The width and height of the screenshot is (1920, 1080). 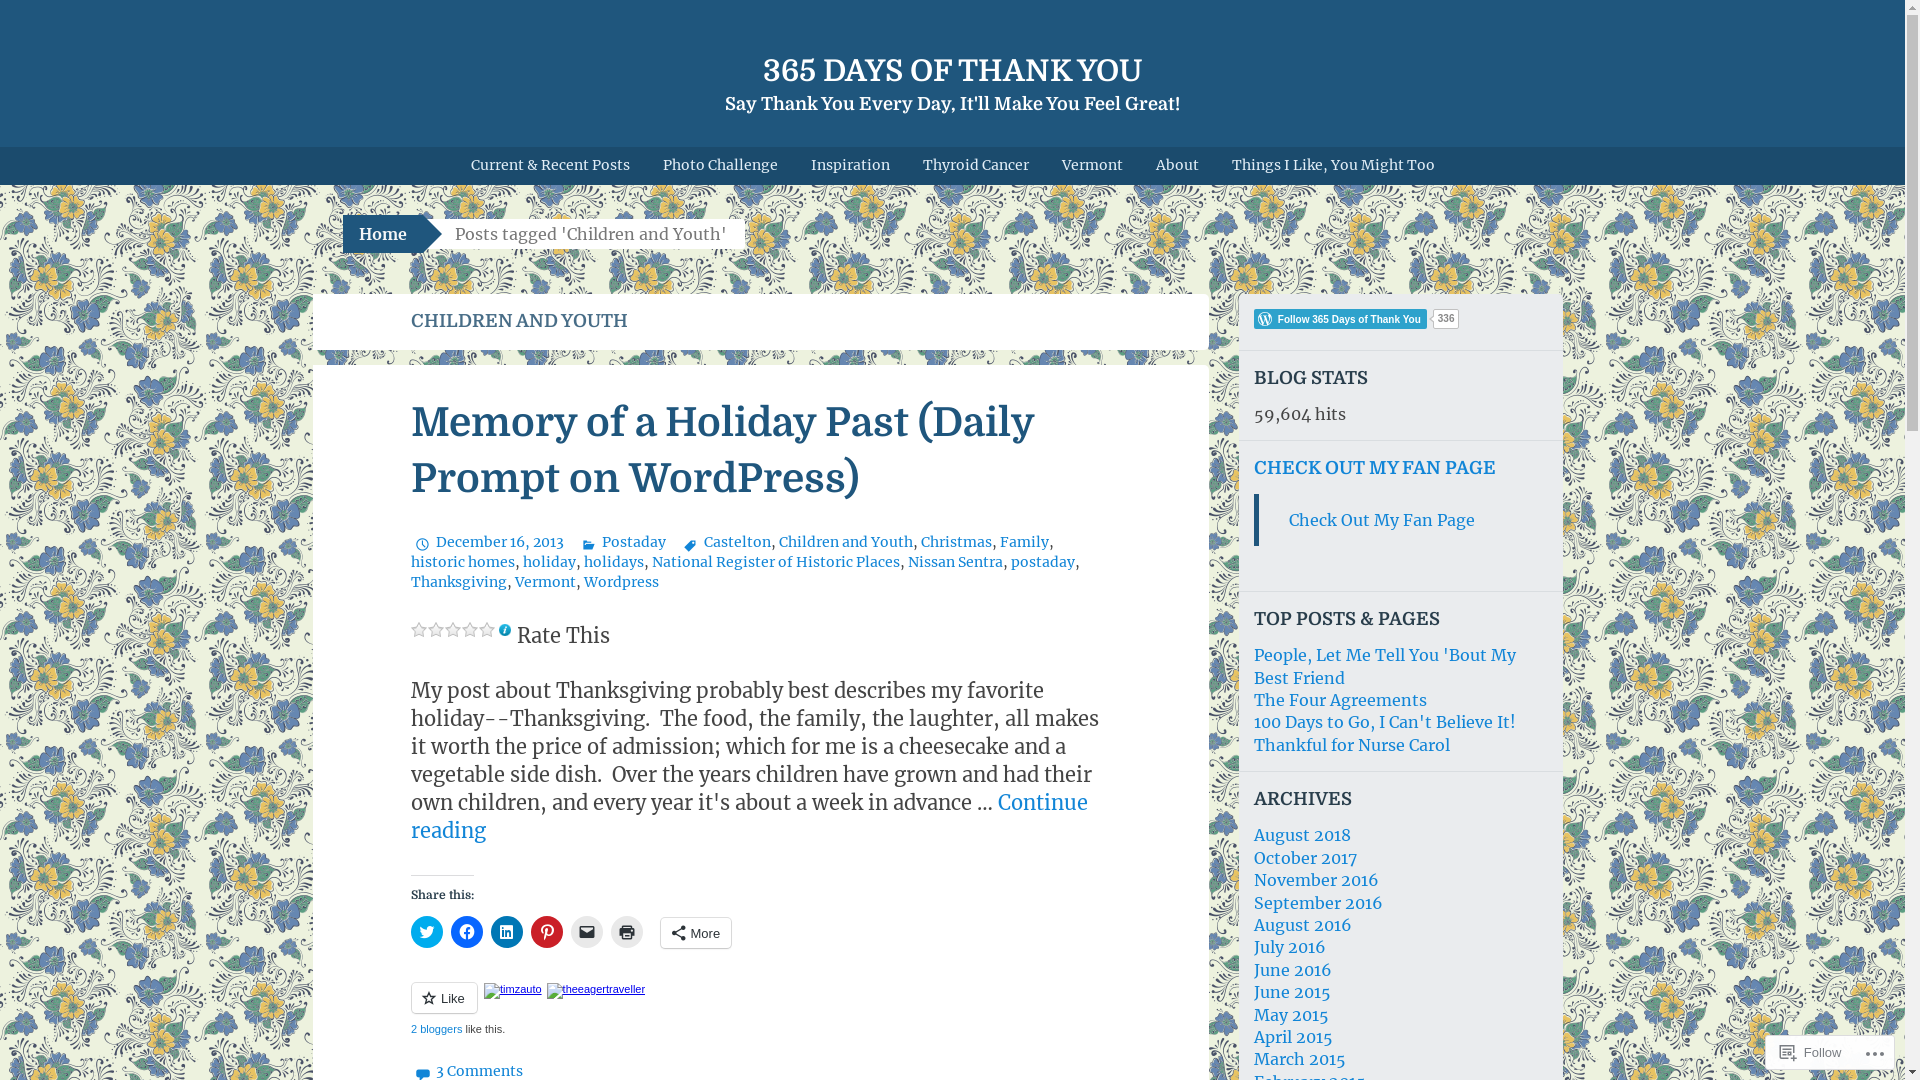 What do you see at coordinates (1811, 1052) in the screenshot?
I see `Follow` at bounding box center [1811, 1052].